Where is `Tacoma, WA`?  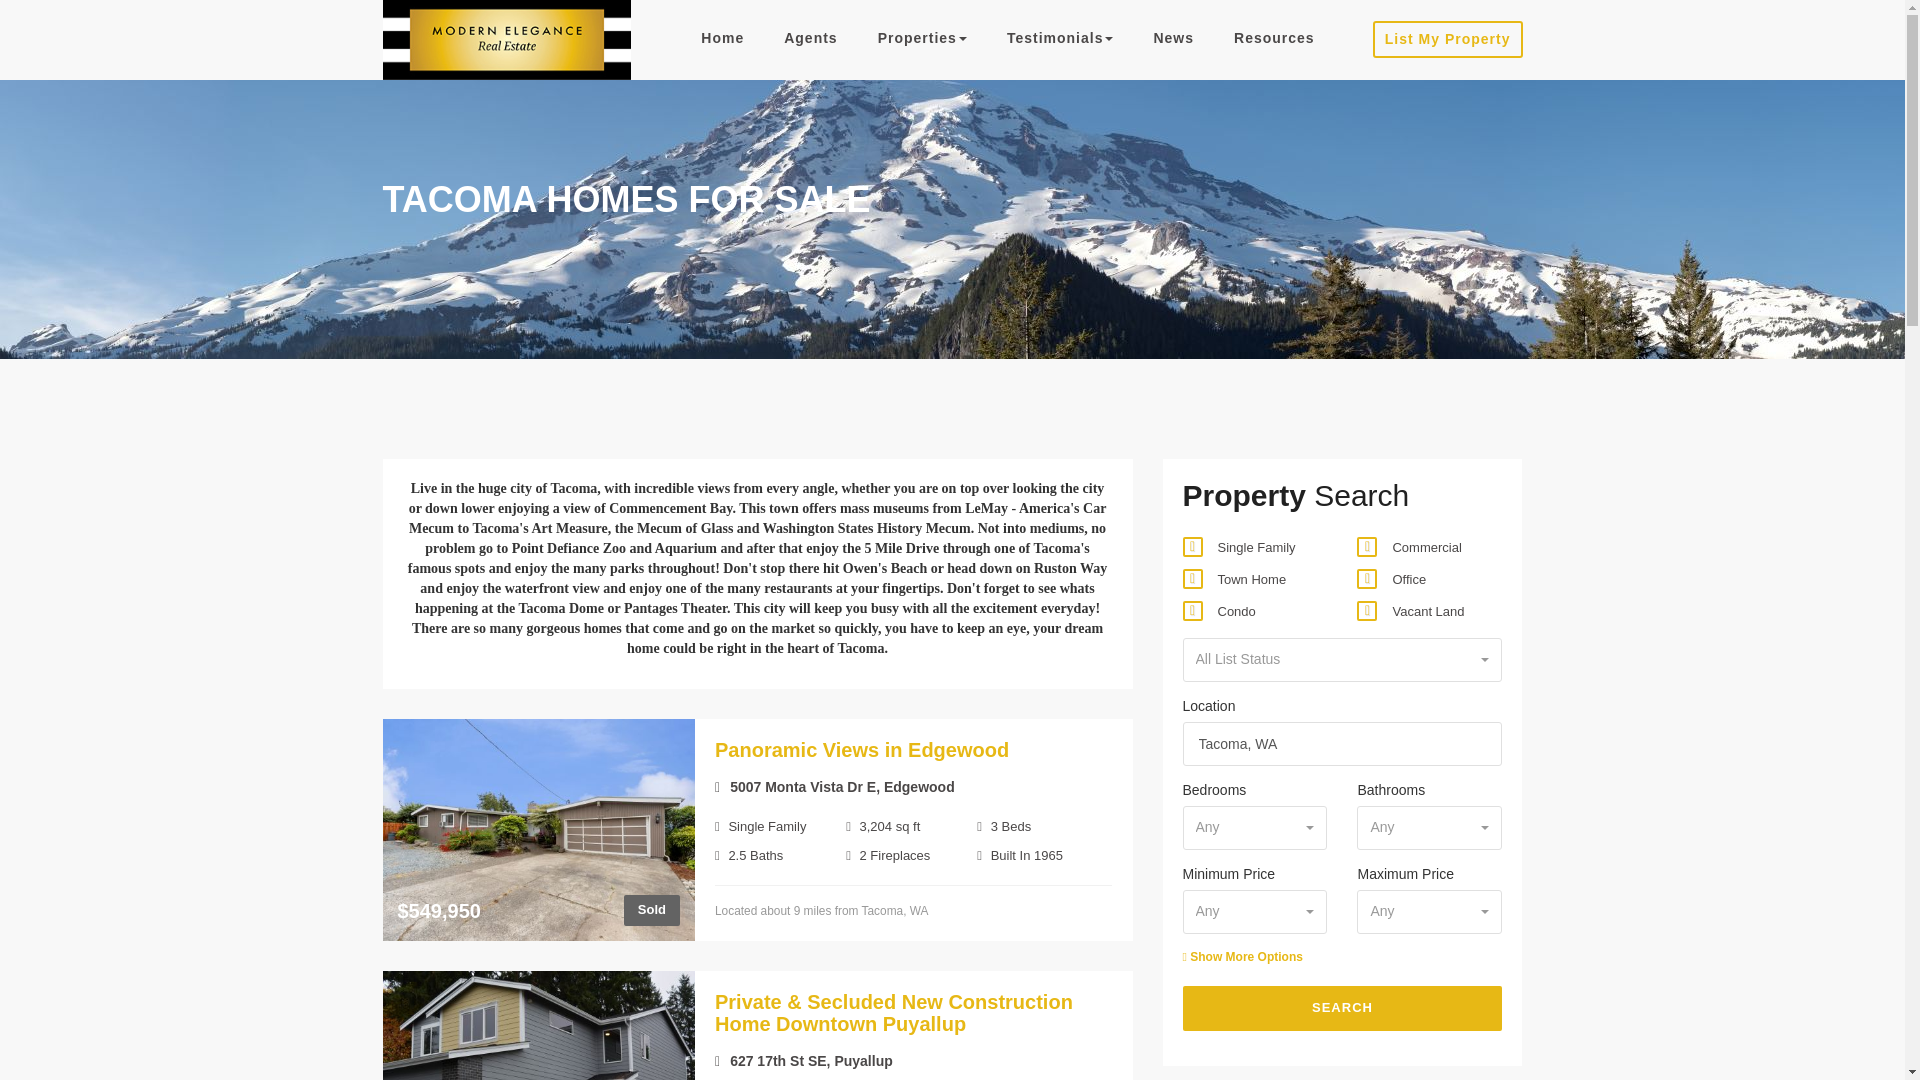
Tacoma, WA is located at coordinates (1342, 744).